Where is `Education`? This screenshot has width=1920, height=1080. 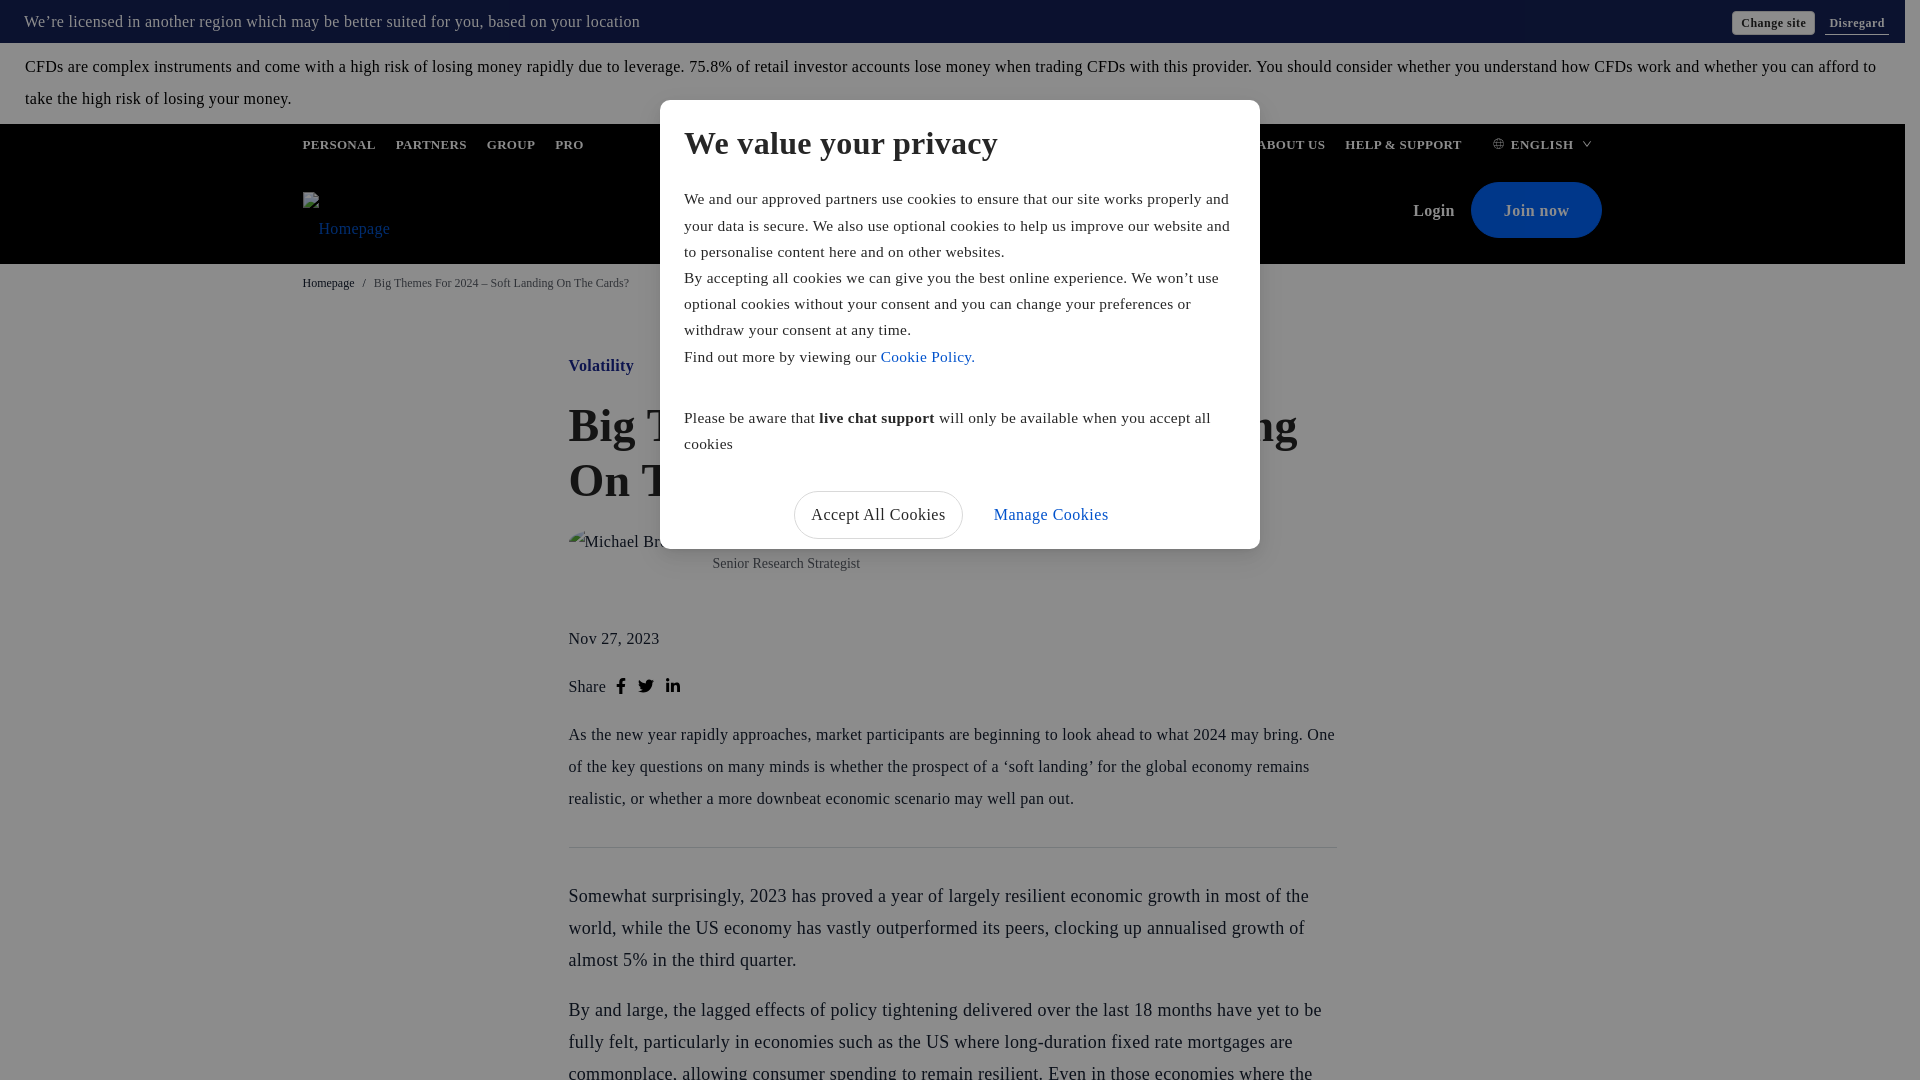 Education is located at coordinates (1080, 212).